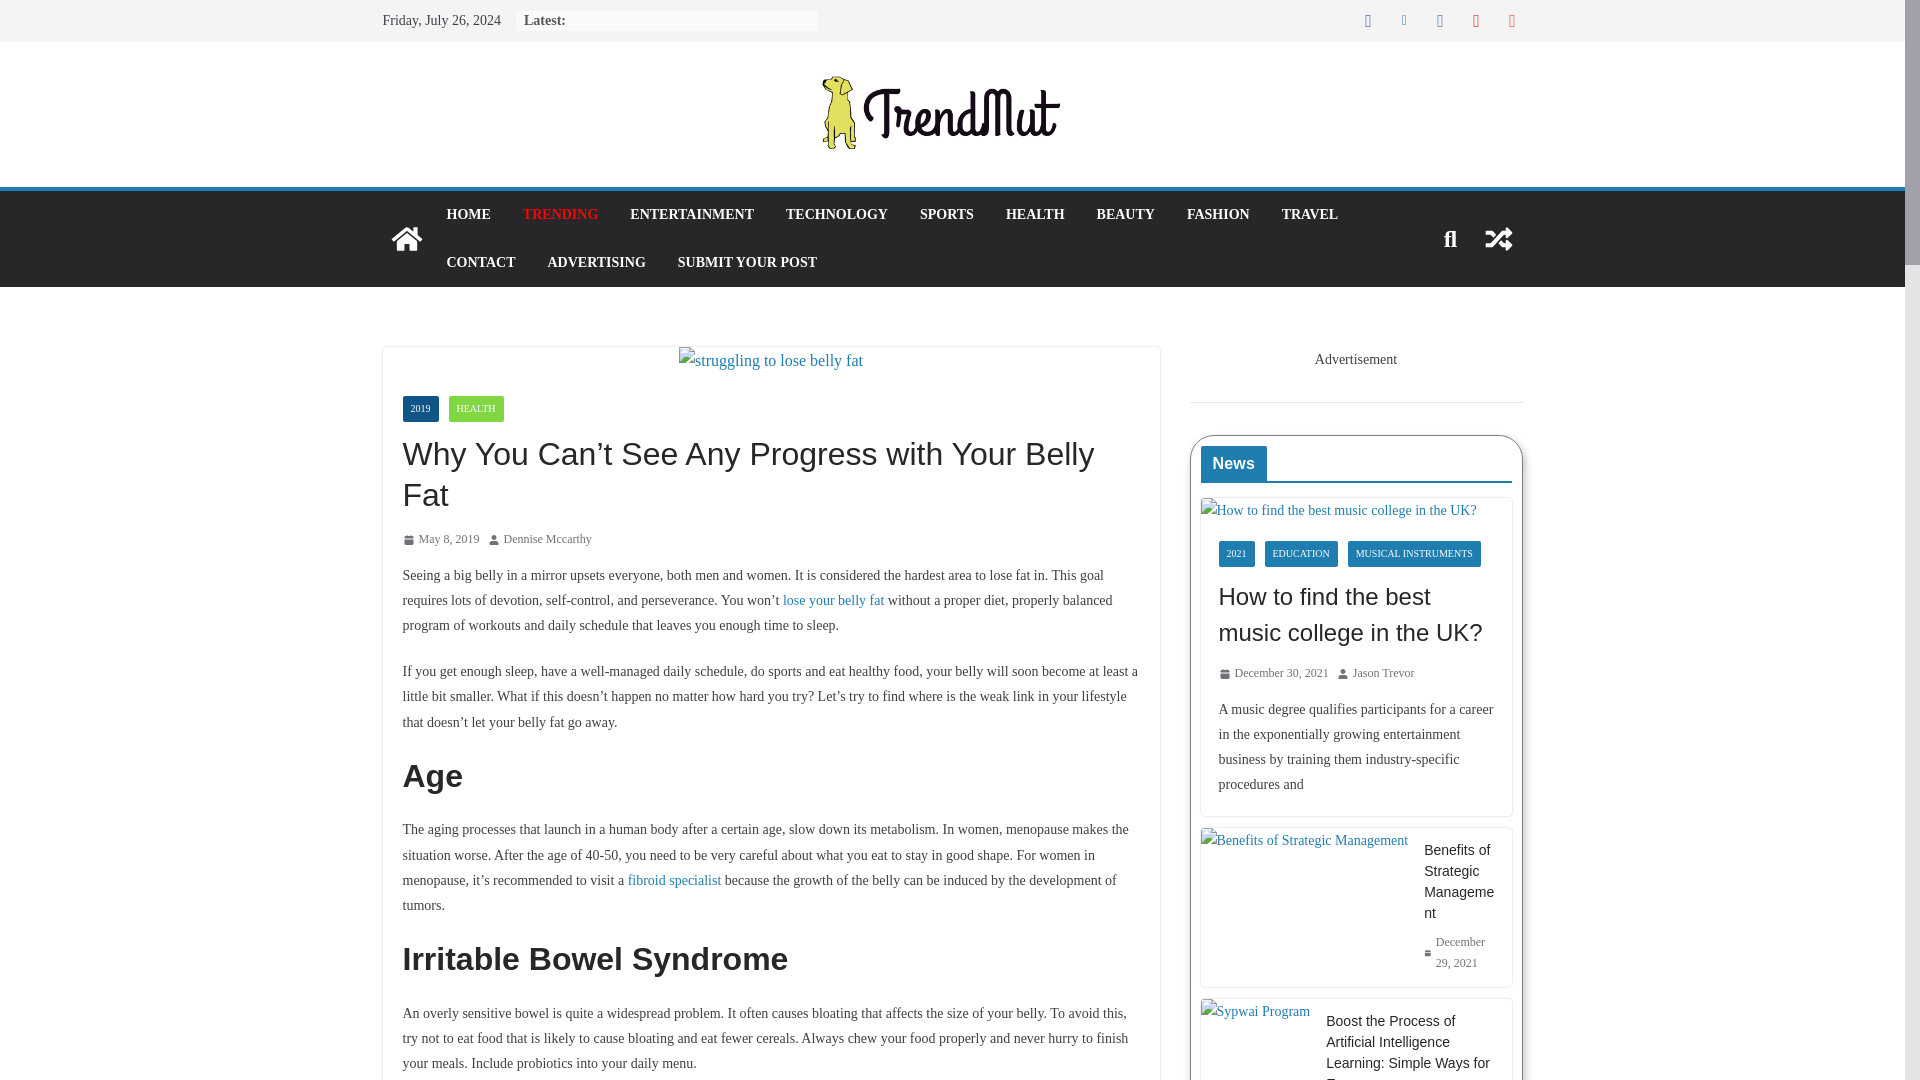  What do you see at coordinates (692, 214) in the screenshot?
I see `ENTERTAINMENT` at bounding box center [692, 214].